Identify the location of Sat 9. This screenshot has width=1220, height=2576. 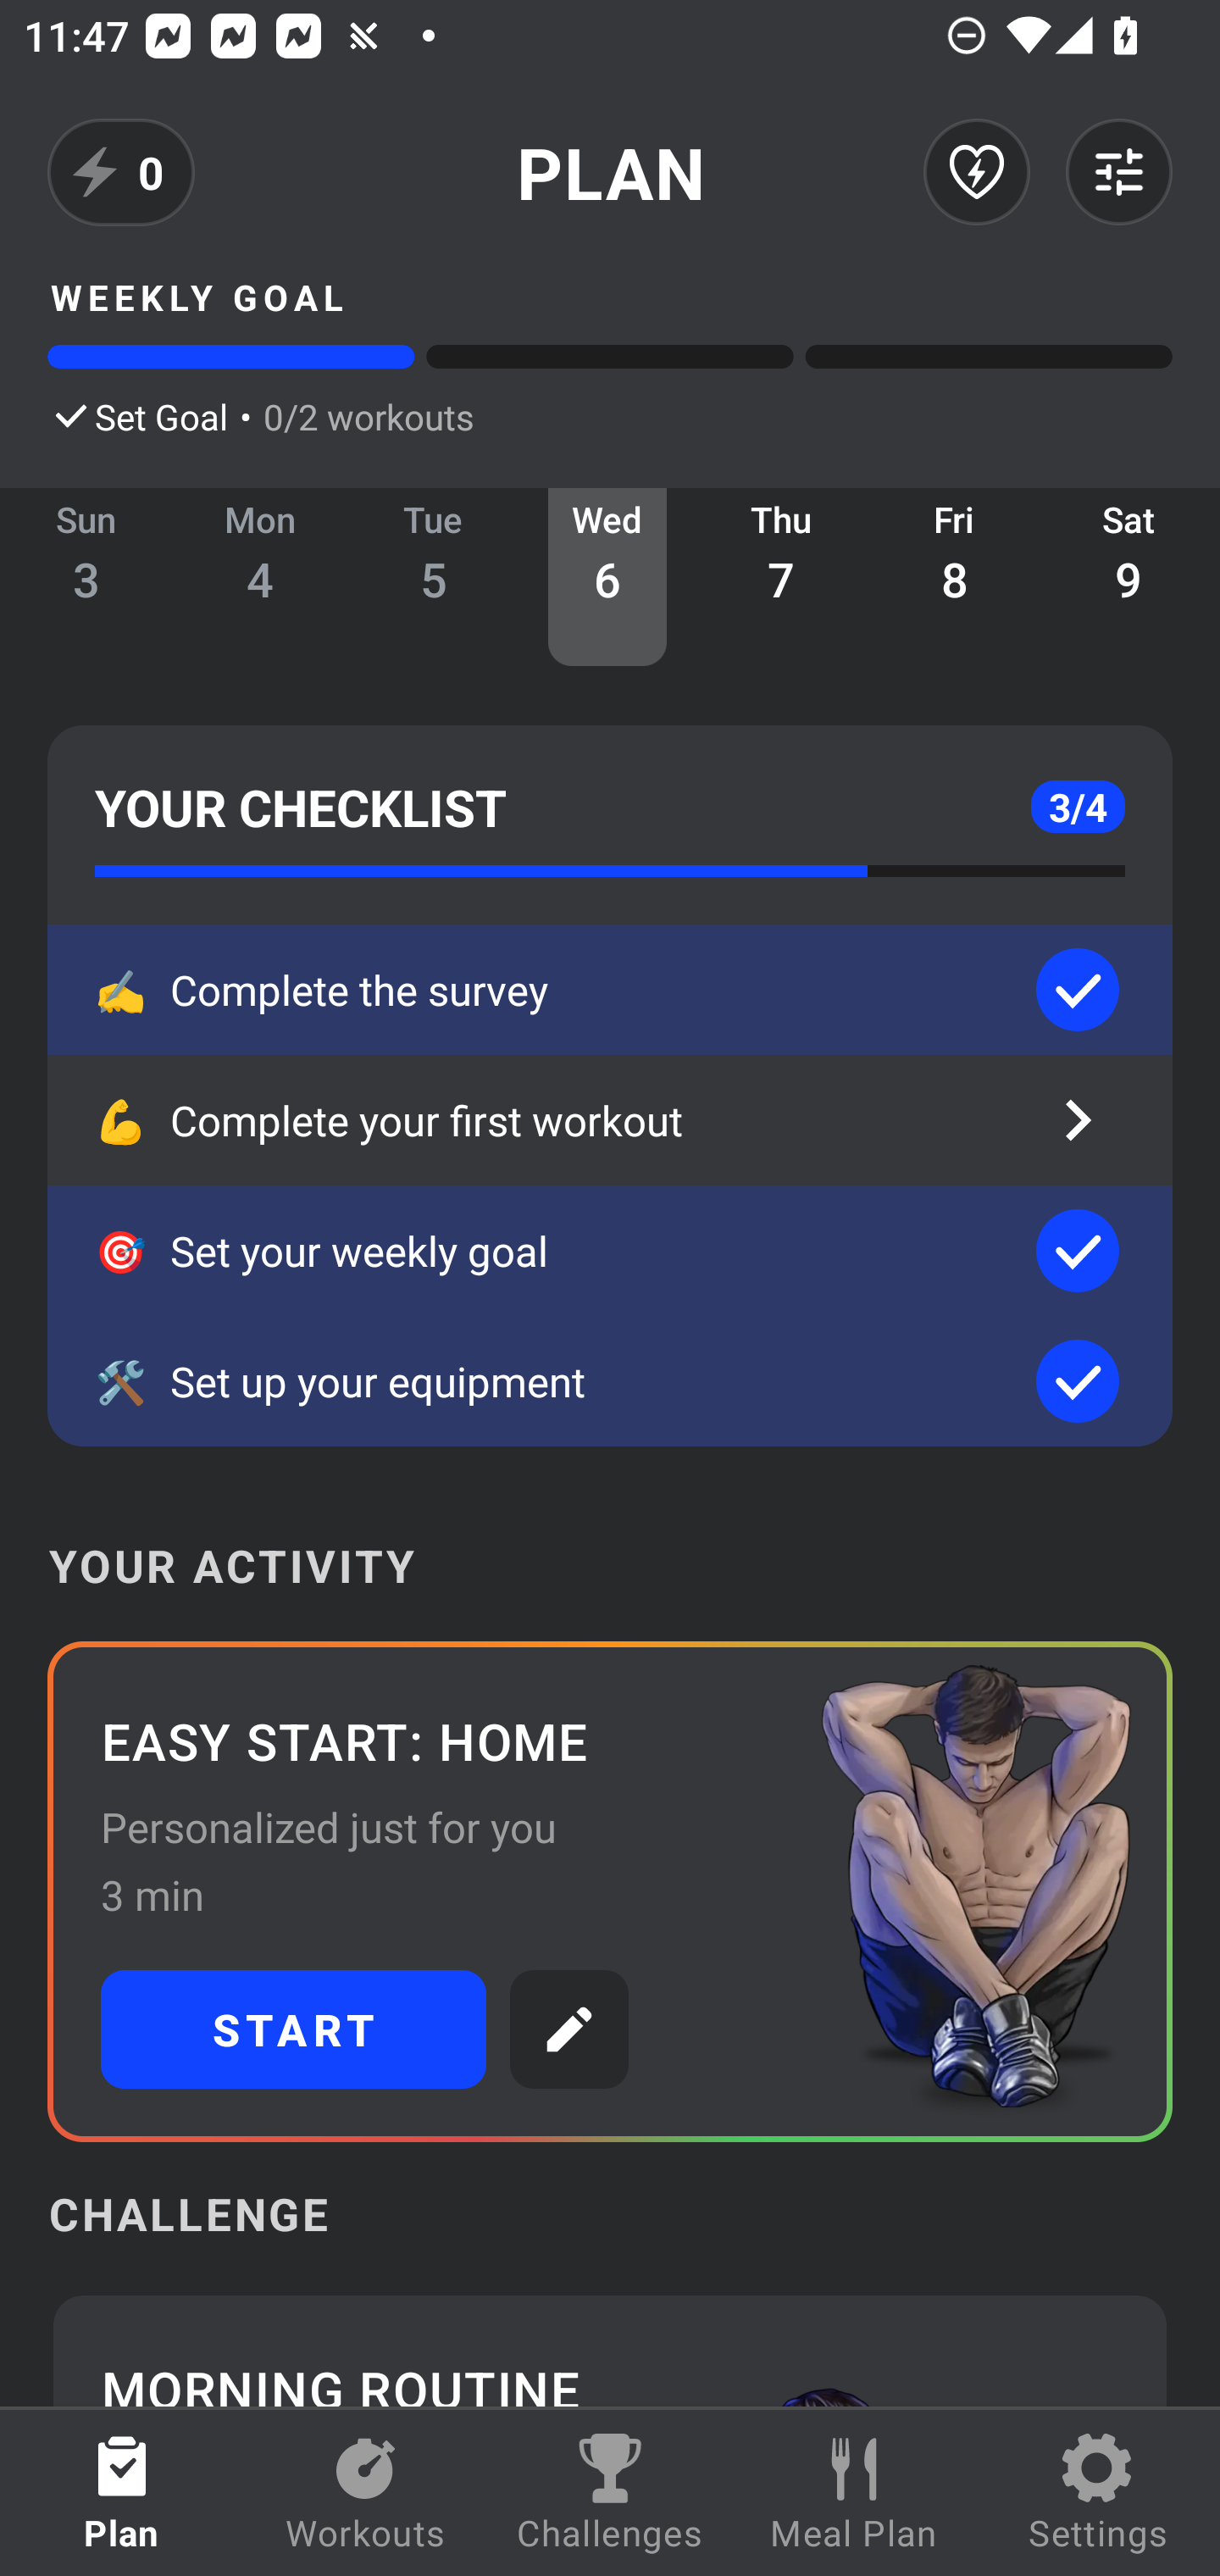
(1128, 576).